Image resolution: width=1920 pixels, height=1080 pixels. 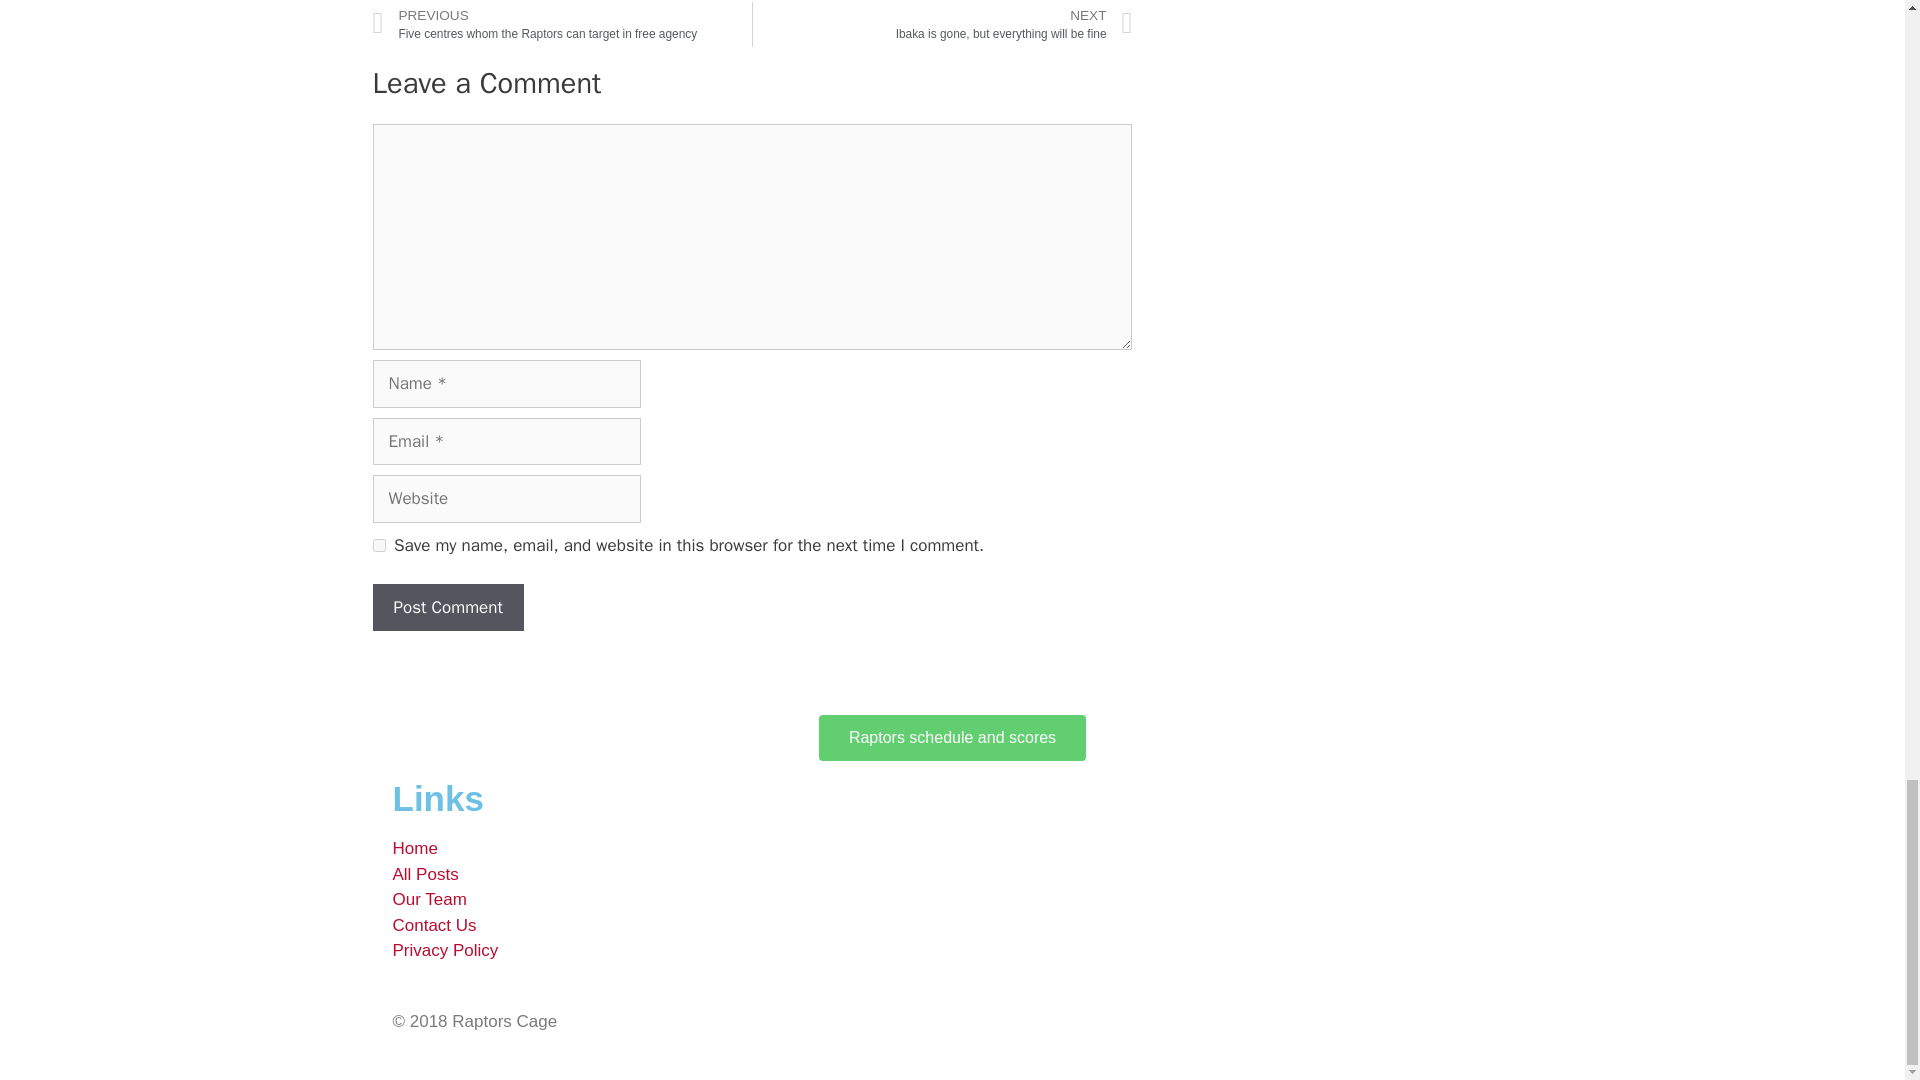 I want to click on yes, so click(x=378, y=544).